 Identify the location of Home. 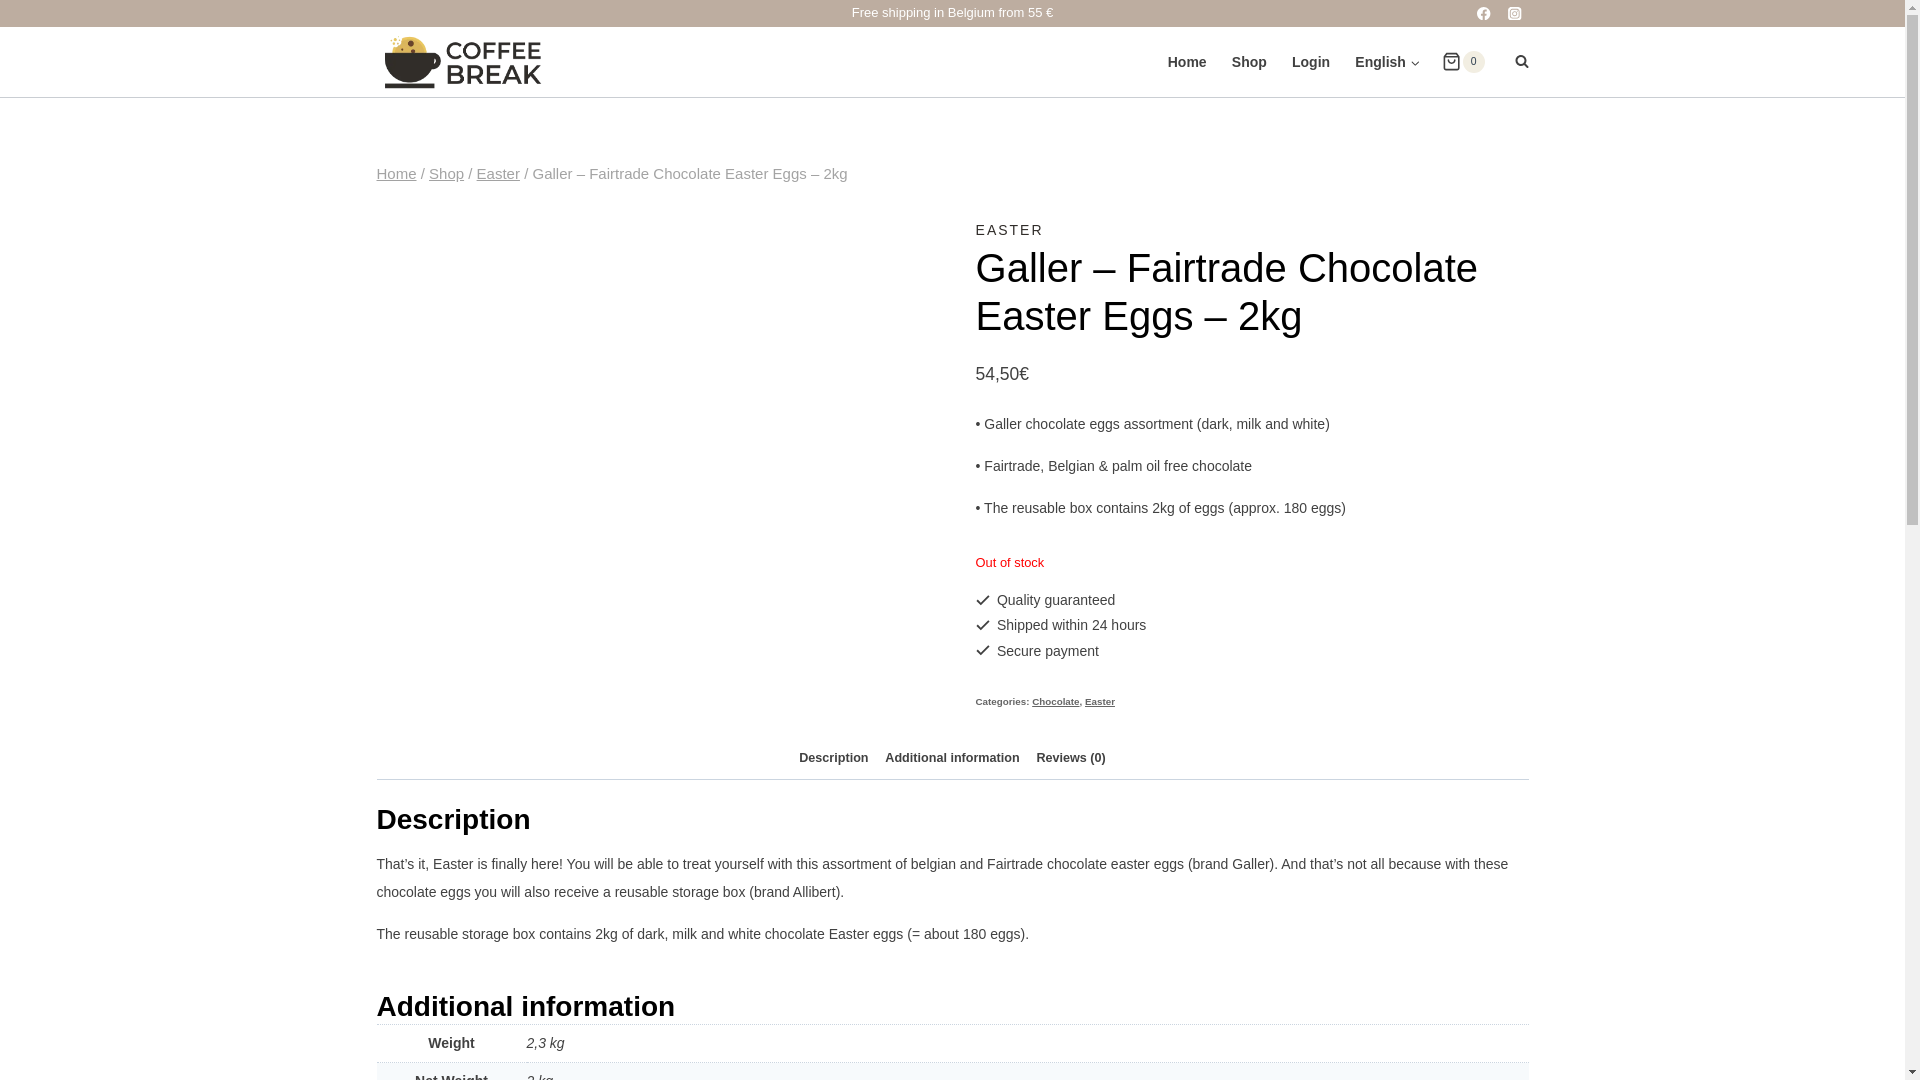
(396, 174).